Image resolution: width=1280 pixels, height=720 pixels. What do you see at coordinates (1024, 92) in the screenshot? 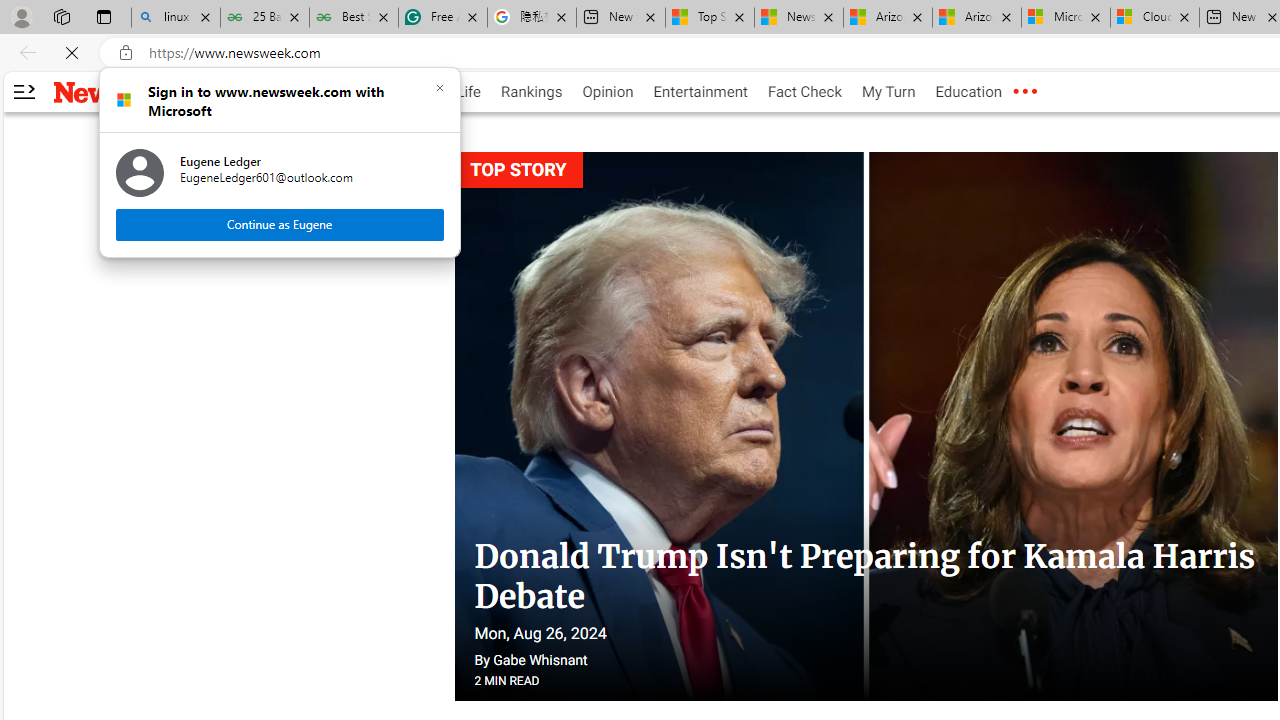
I see `Class: the-red` at bounding box center [1024, 92].